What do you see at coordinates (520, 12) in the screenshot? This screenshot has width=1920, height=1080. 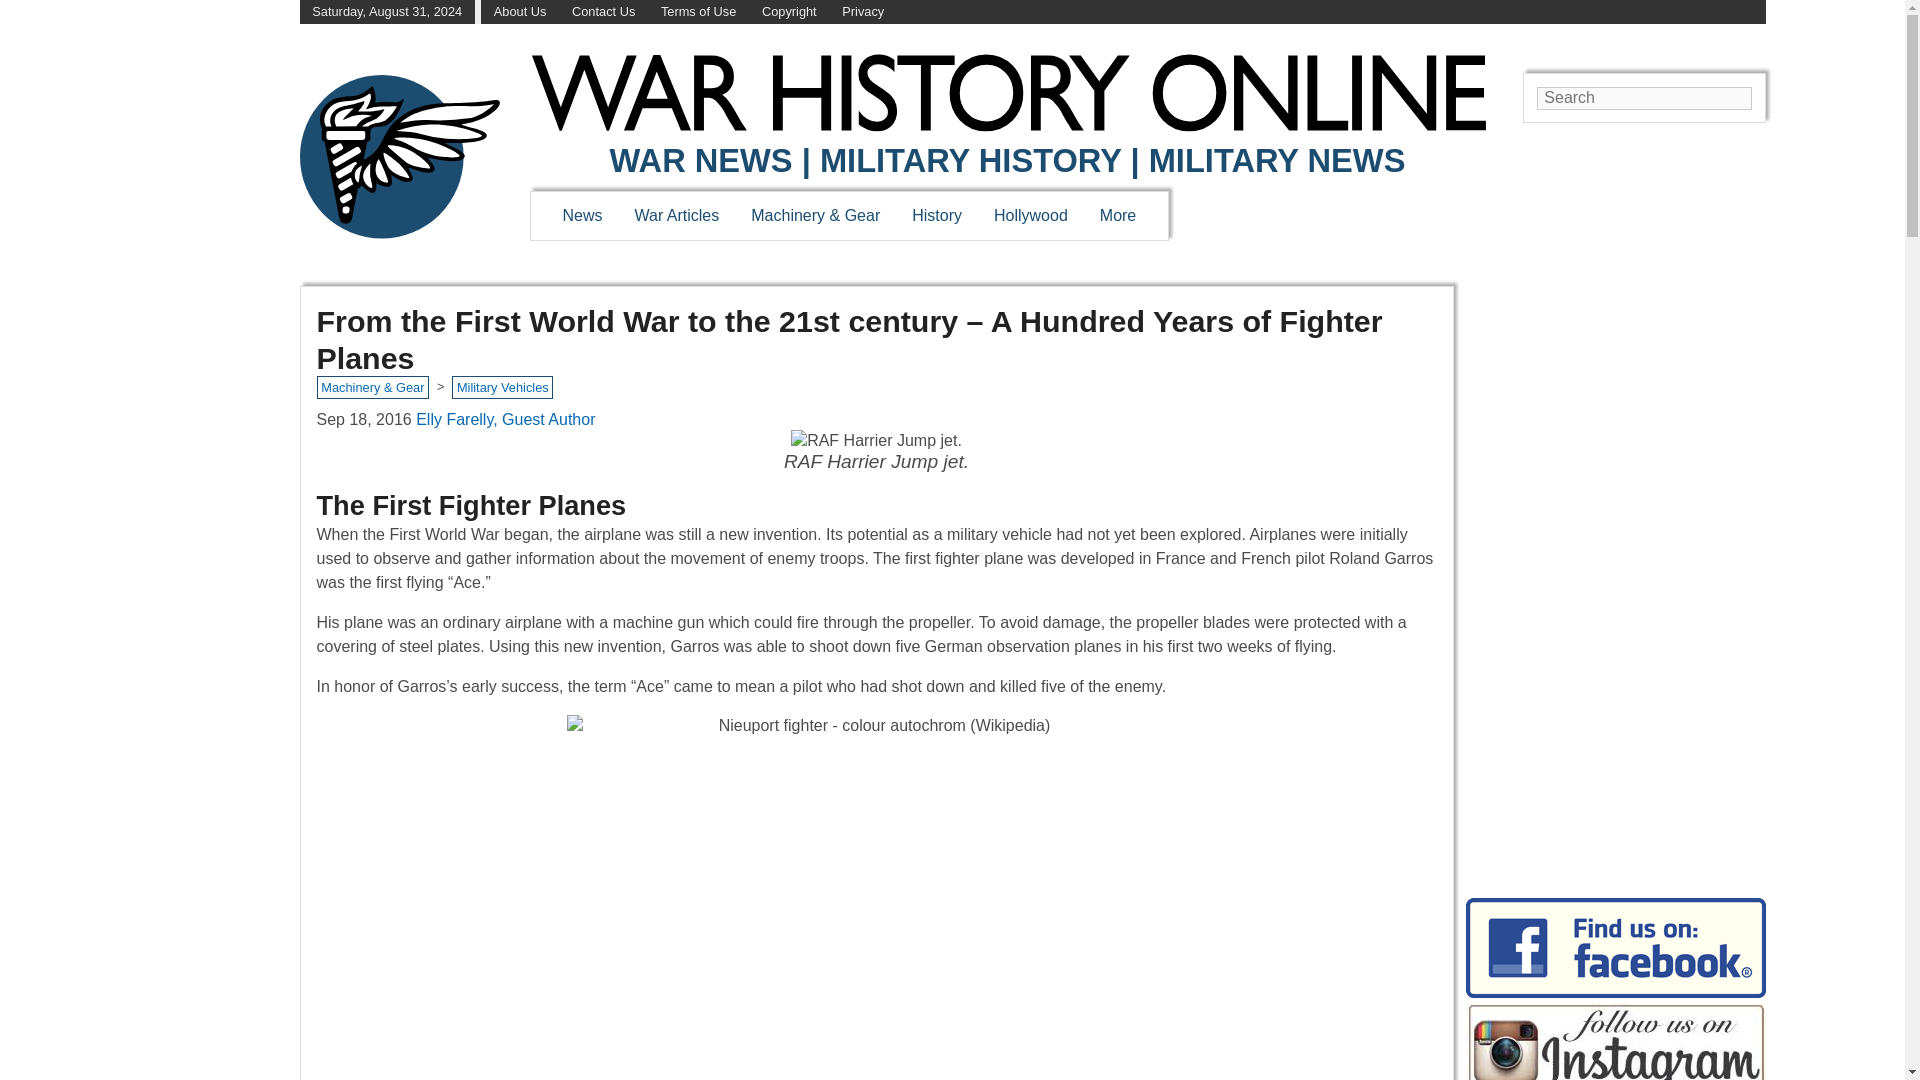 I see `About Us` at bounding box center [520, 12].